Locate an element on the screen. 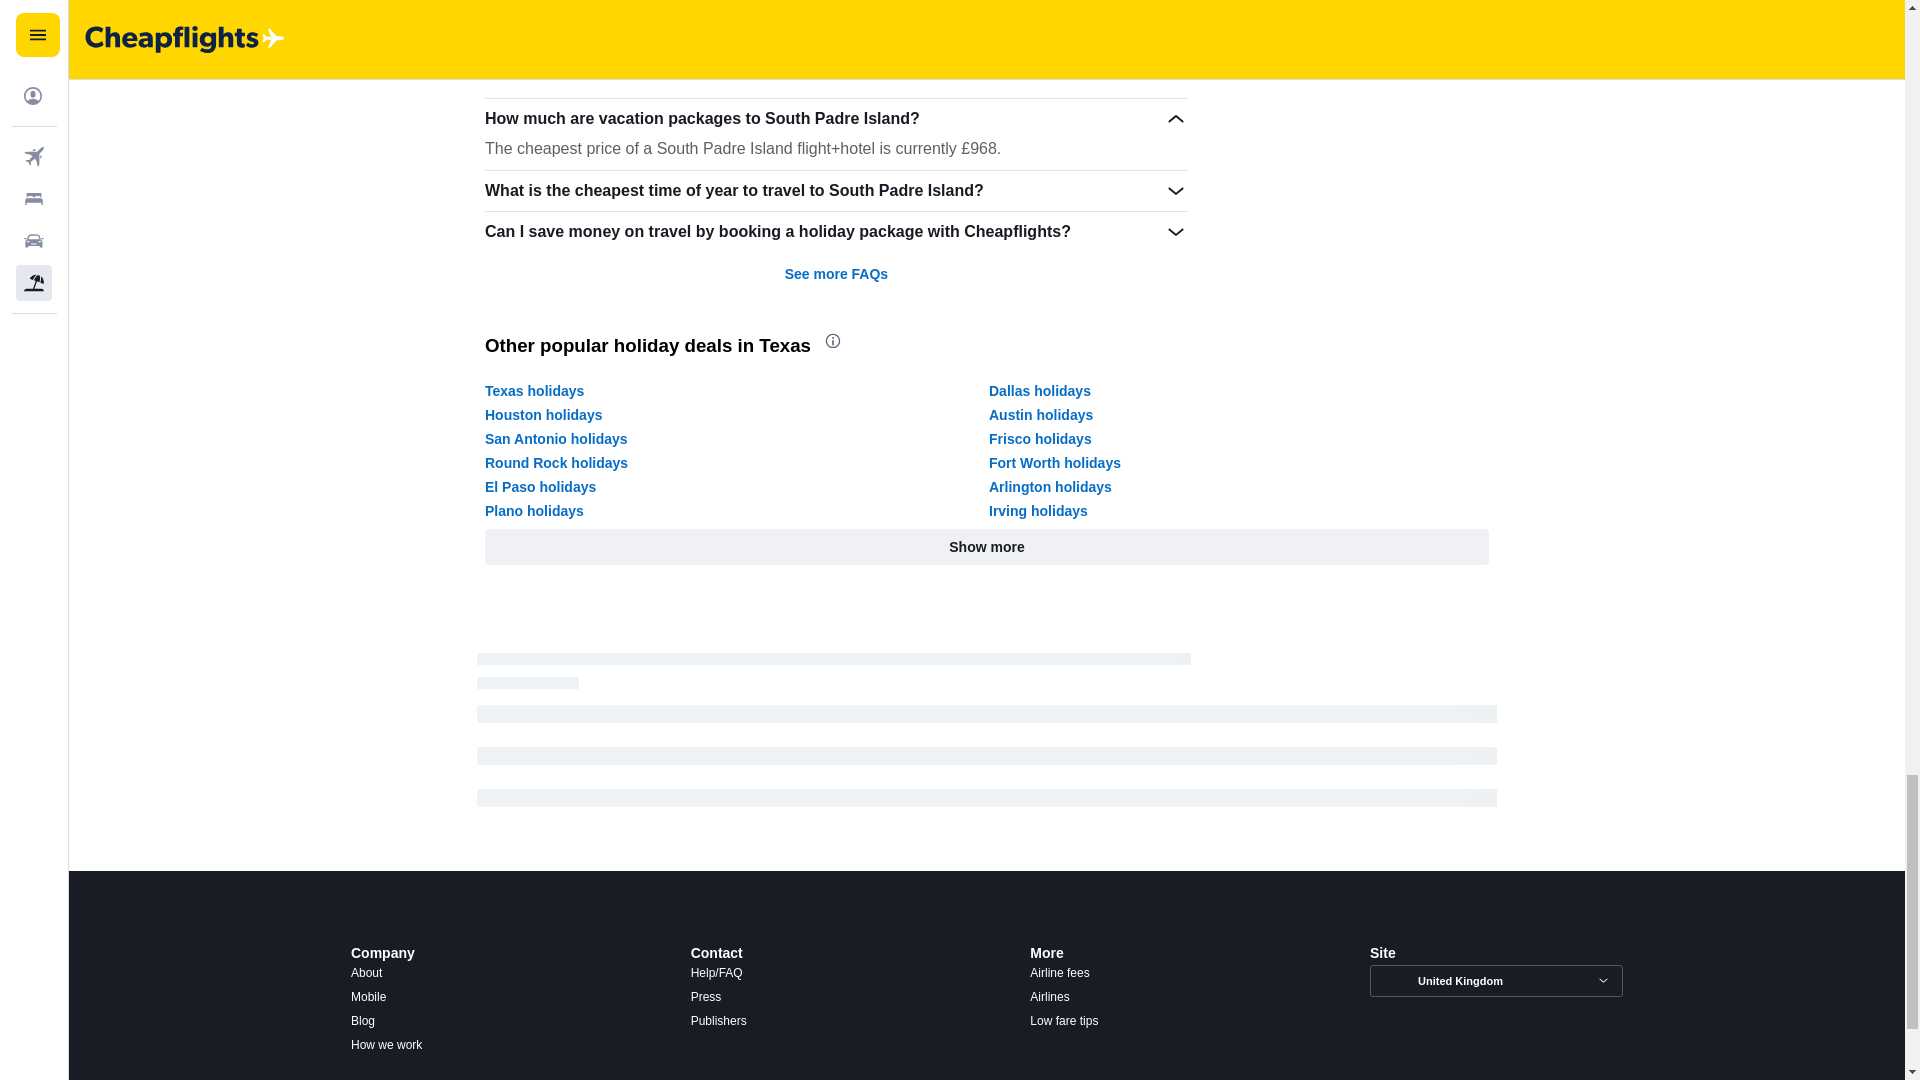 The height and width of the screenshot is (1080, 1920). El Paso holidays is located at coordinates (540, 486).